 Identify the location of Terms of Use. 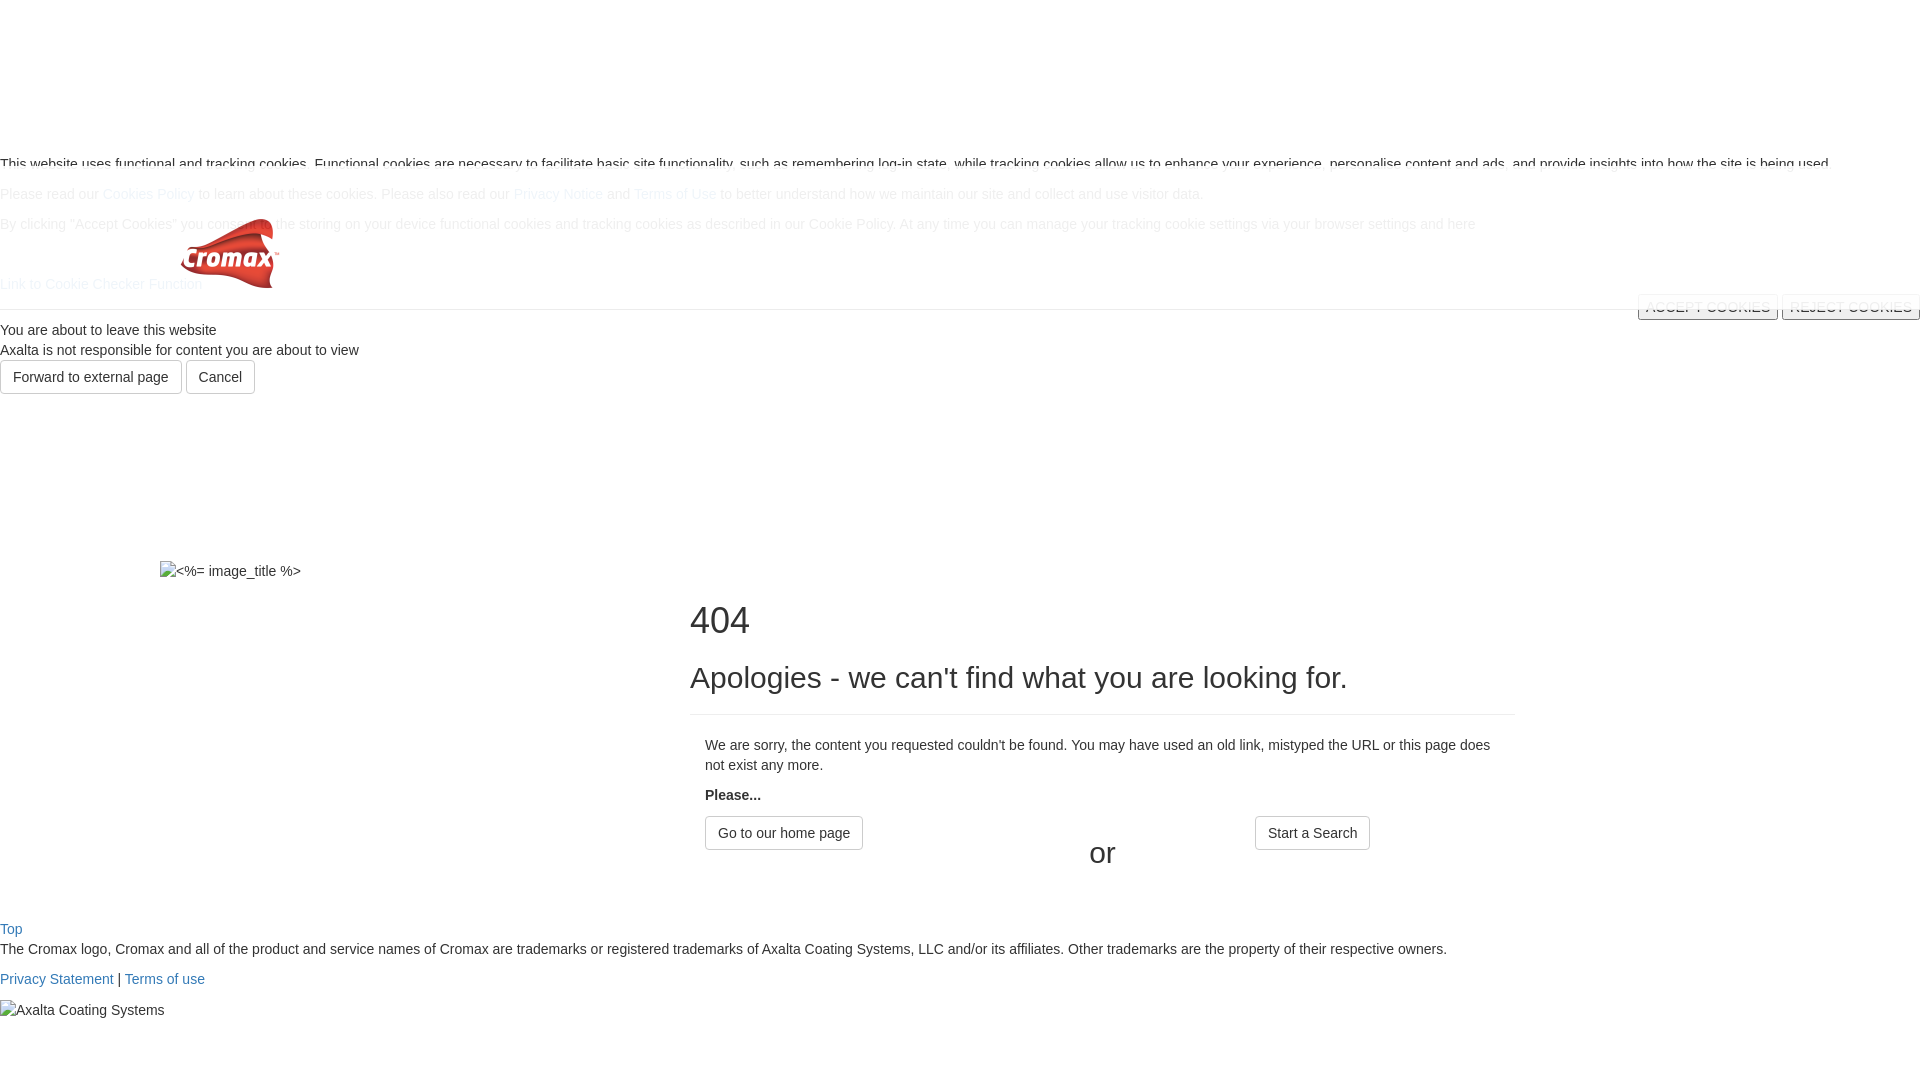
(675, 194).